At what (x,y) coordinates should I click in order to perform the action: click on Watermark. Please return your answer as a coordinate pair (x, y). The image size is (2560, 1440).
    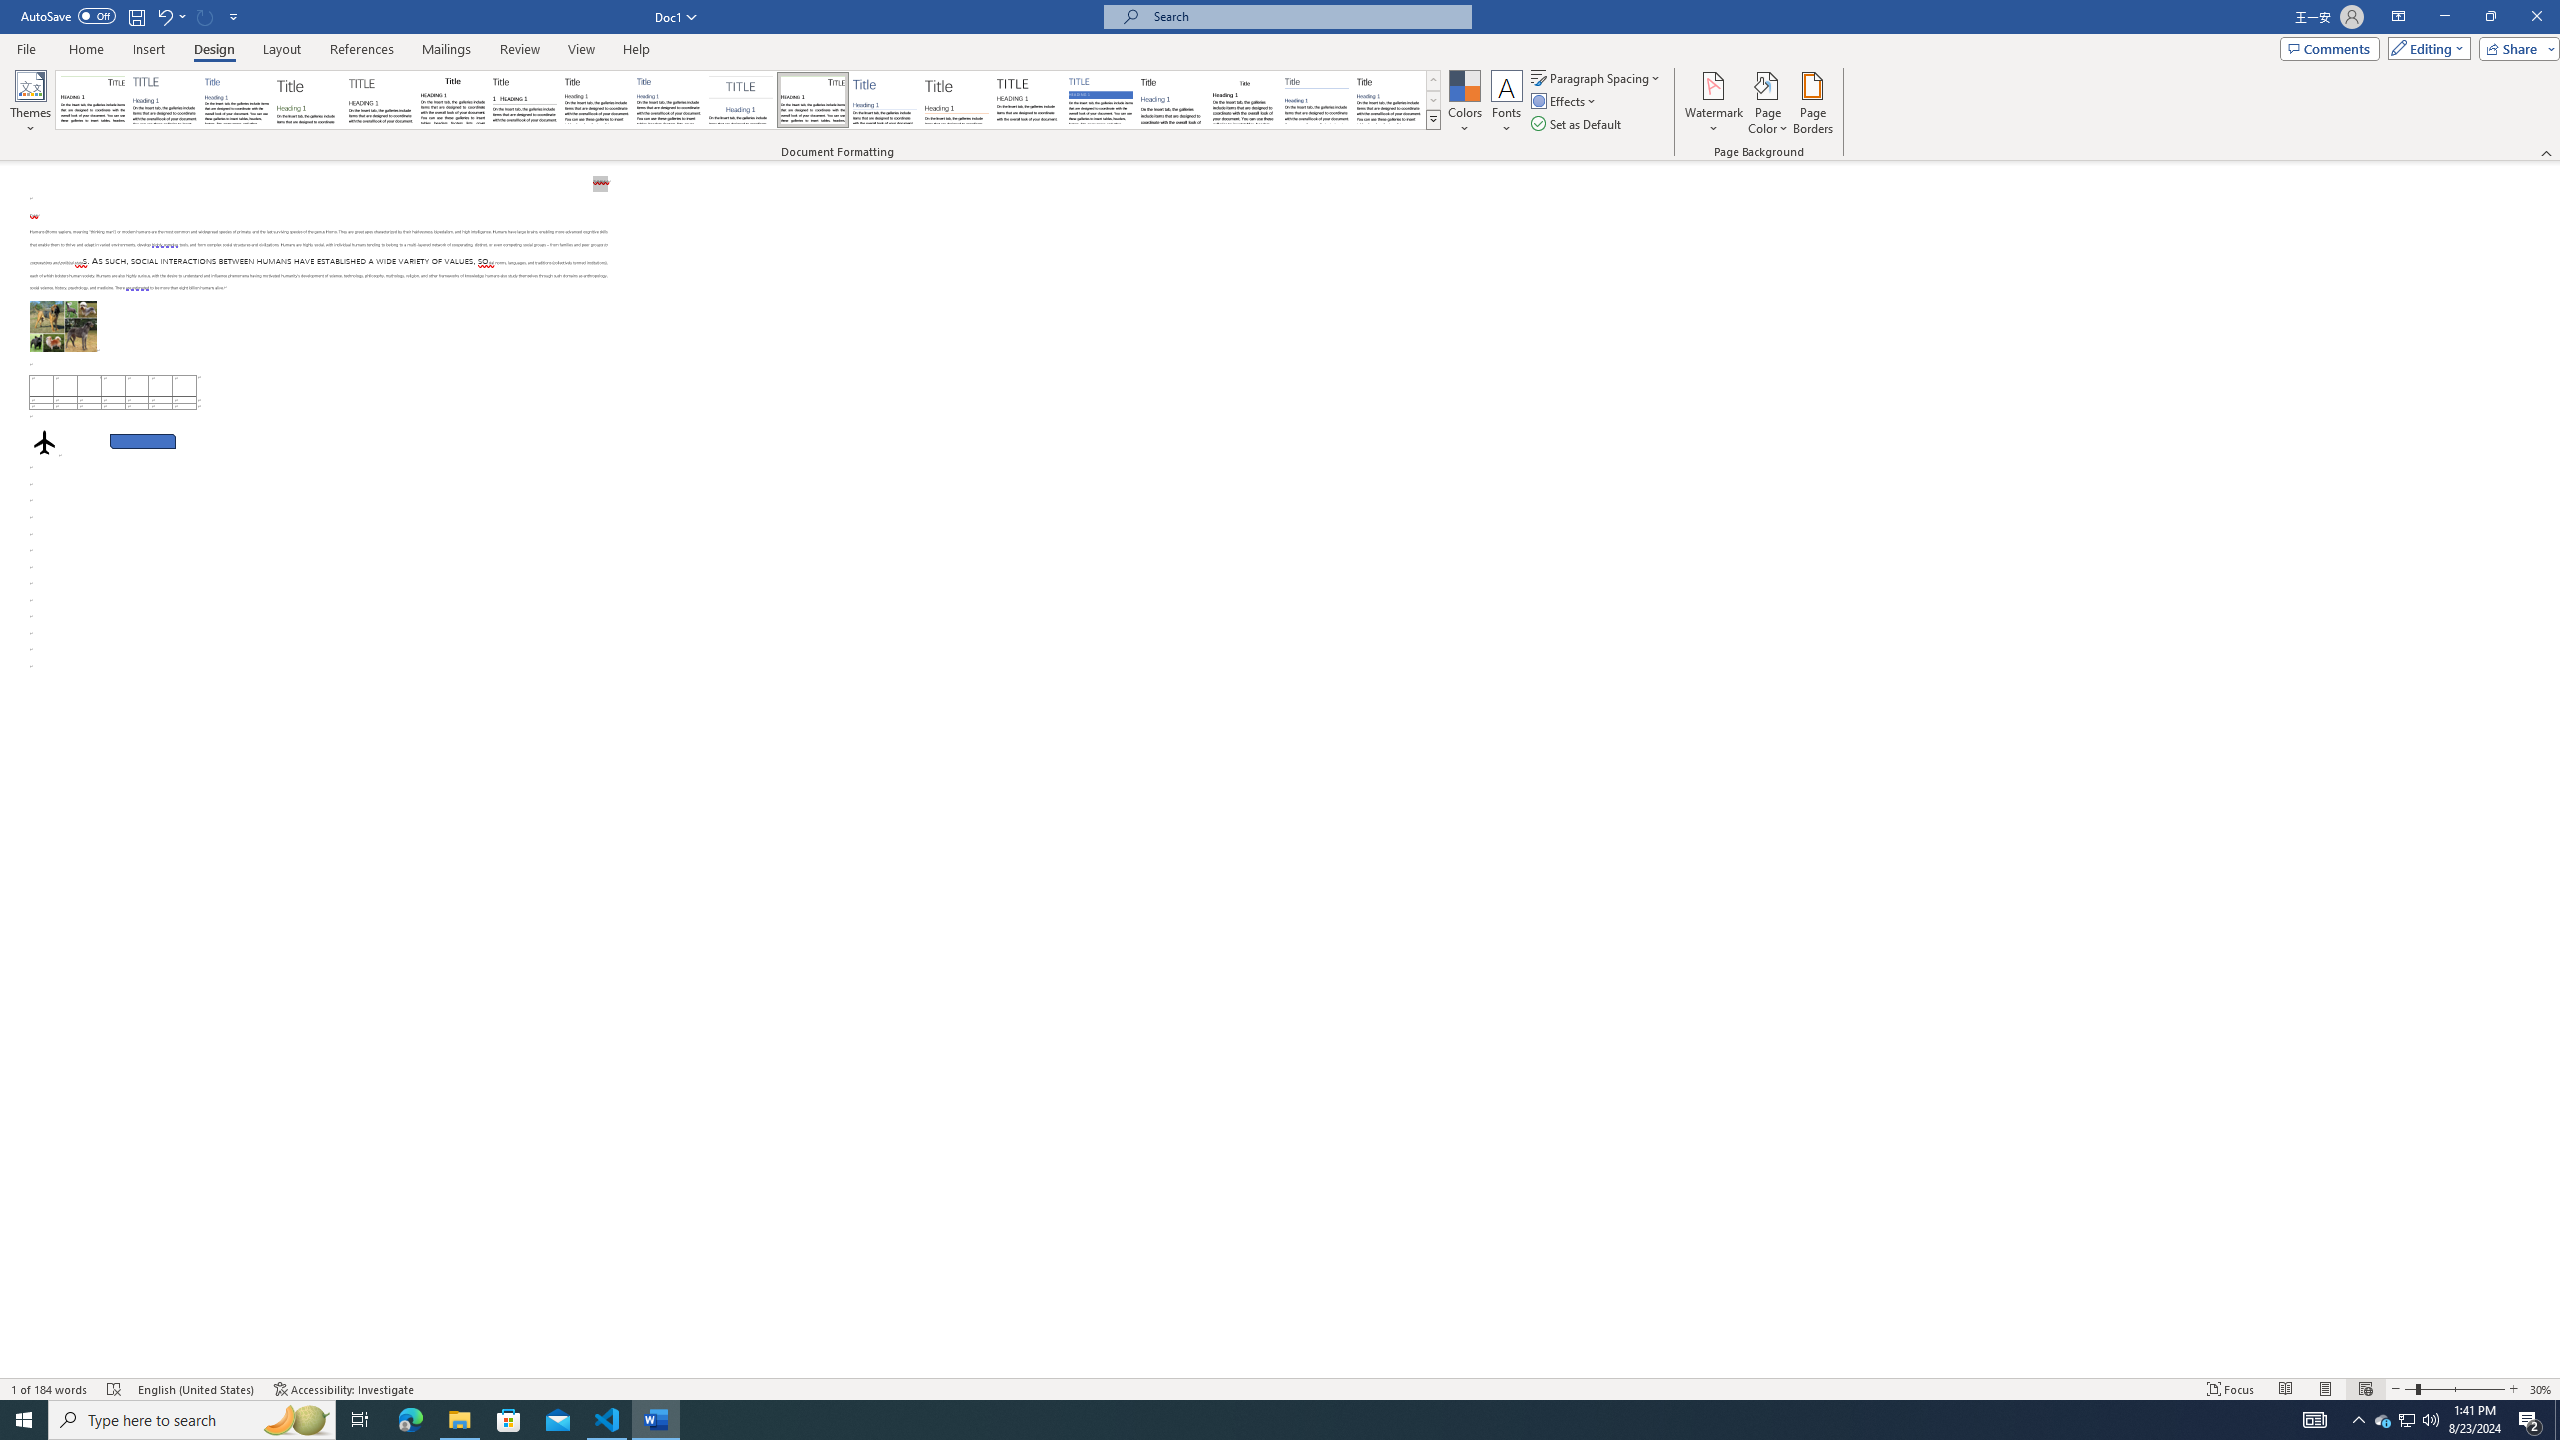
    Looking at the image, I should click on (1713, 103).